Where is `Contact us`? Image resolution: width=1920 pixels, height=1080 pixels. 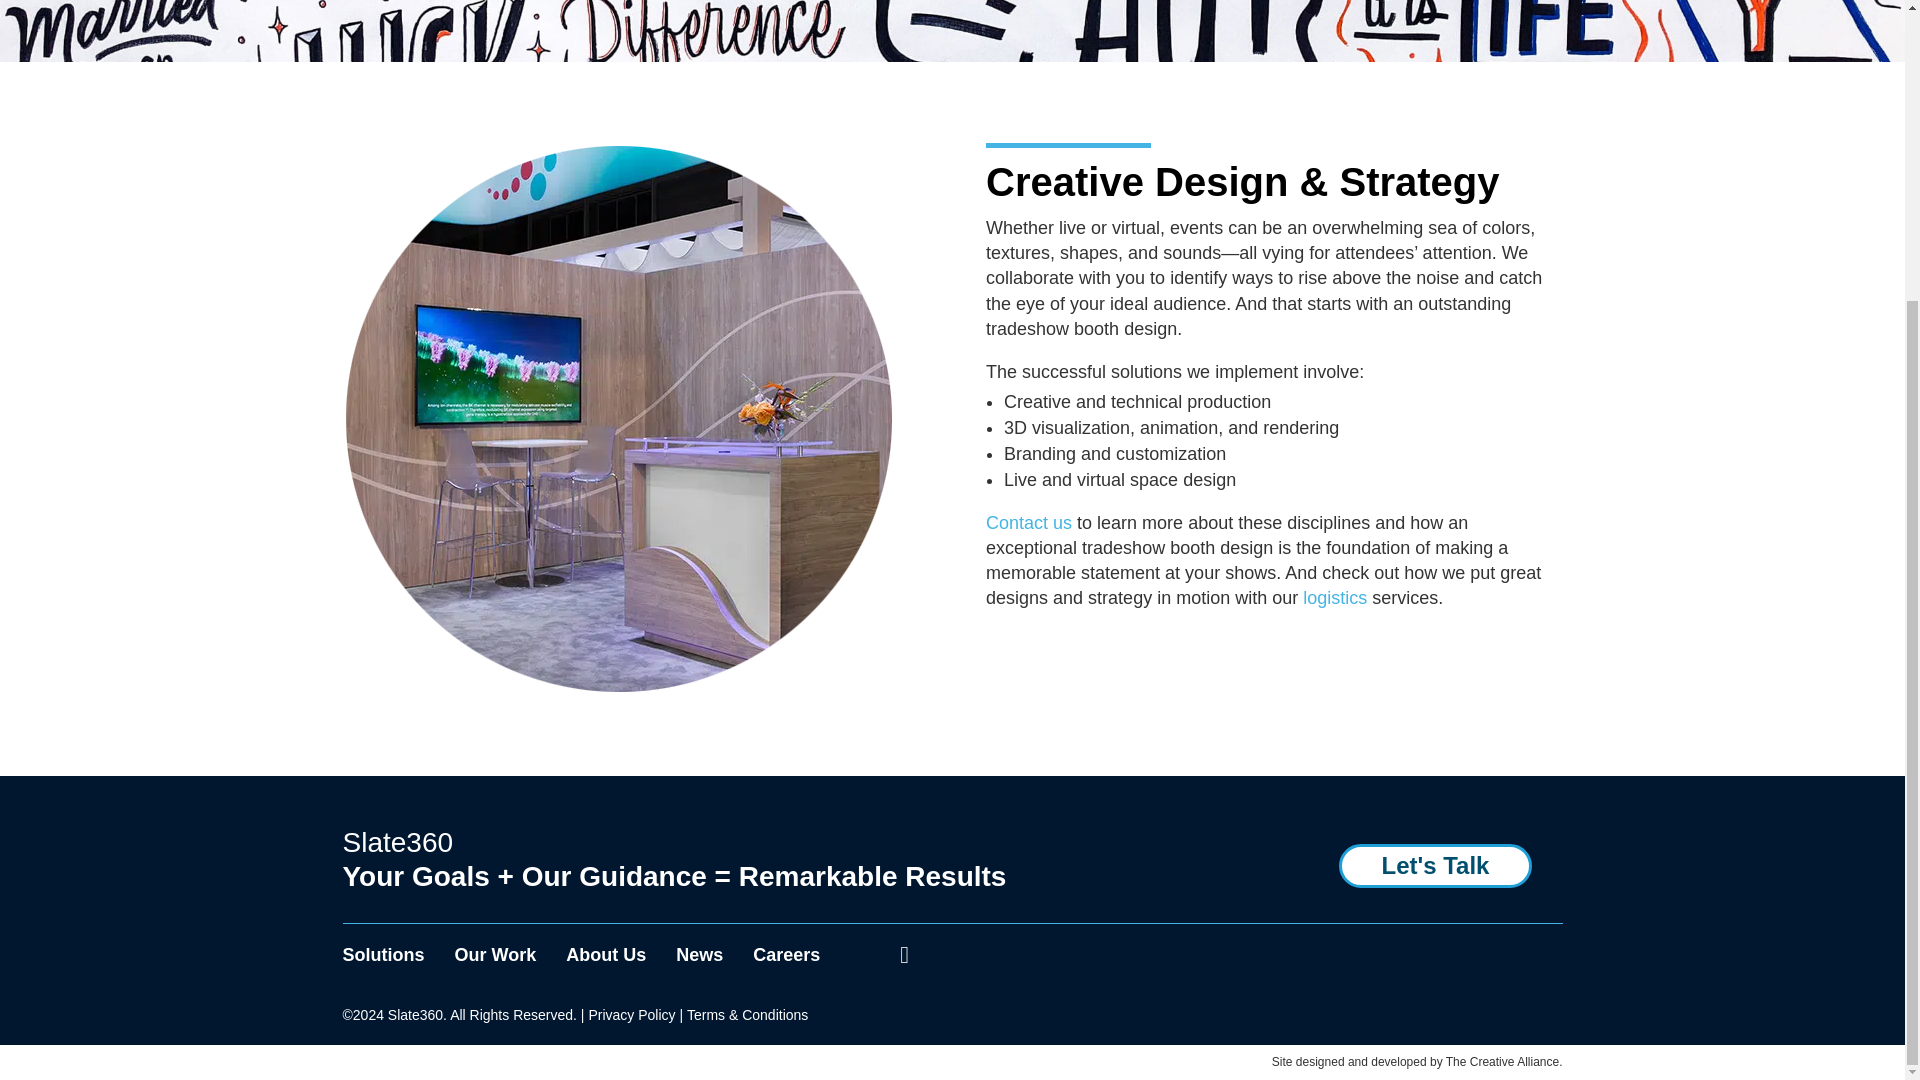 Contact us is located at coordinates (1028, 523).